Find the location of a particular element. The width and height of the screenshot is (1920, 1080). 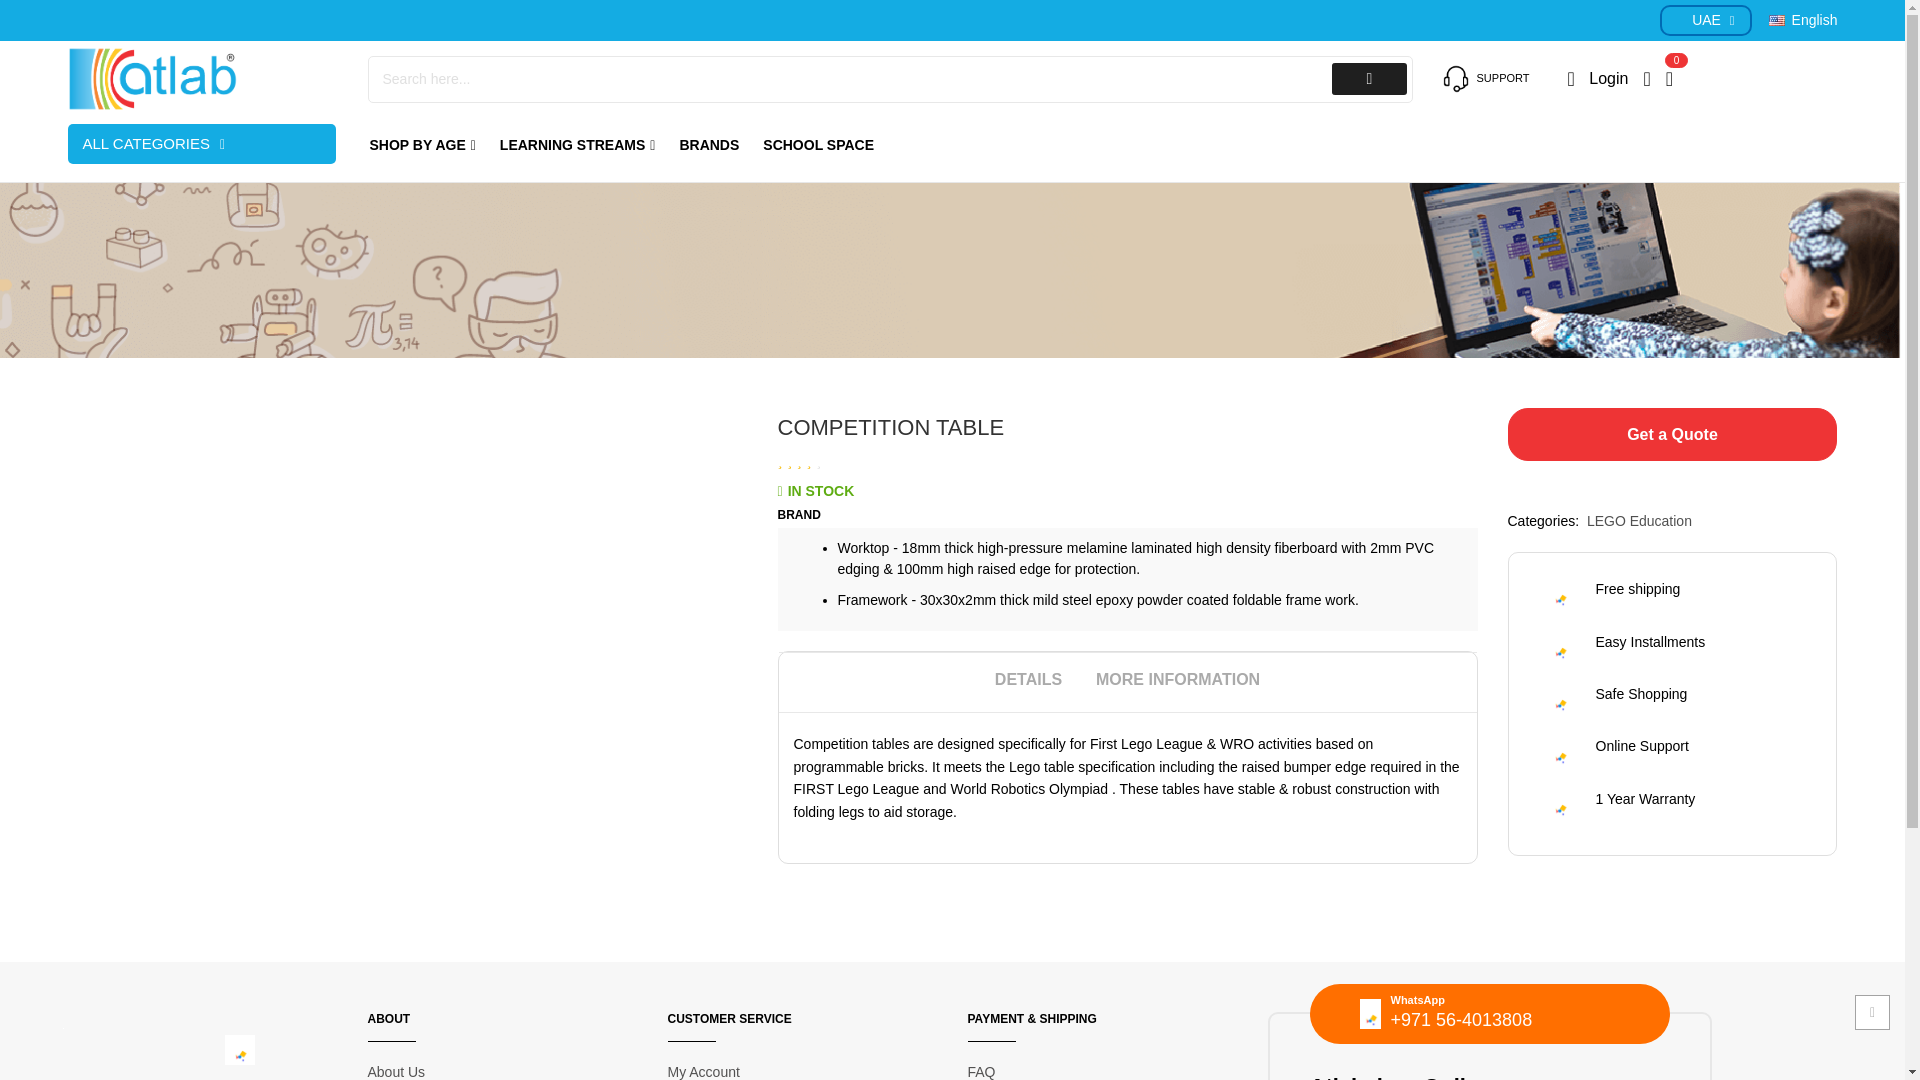

Availability is located at coordinates (816, 491).